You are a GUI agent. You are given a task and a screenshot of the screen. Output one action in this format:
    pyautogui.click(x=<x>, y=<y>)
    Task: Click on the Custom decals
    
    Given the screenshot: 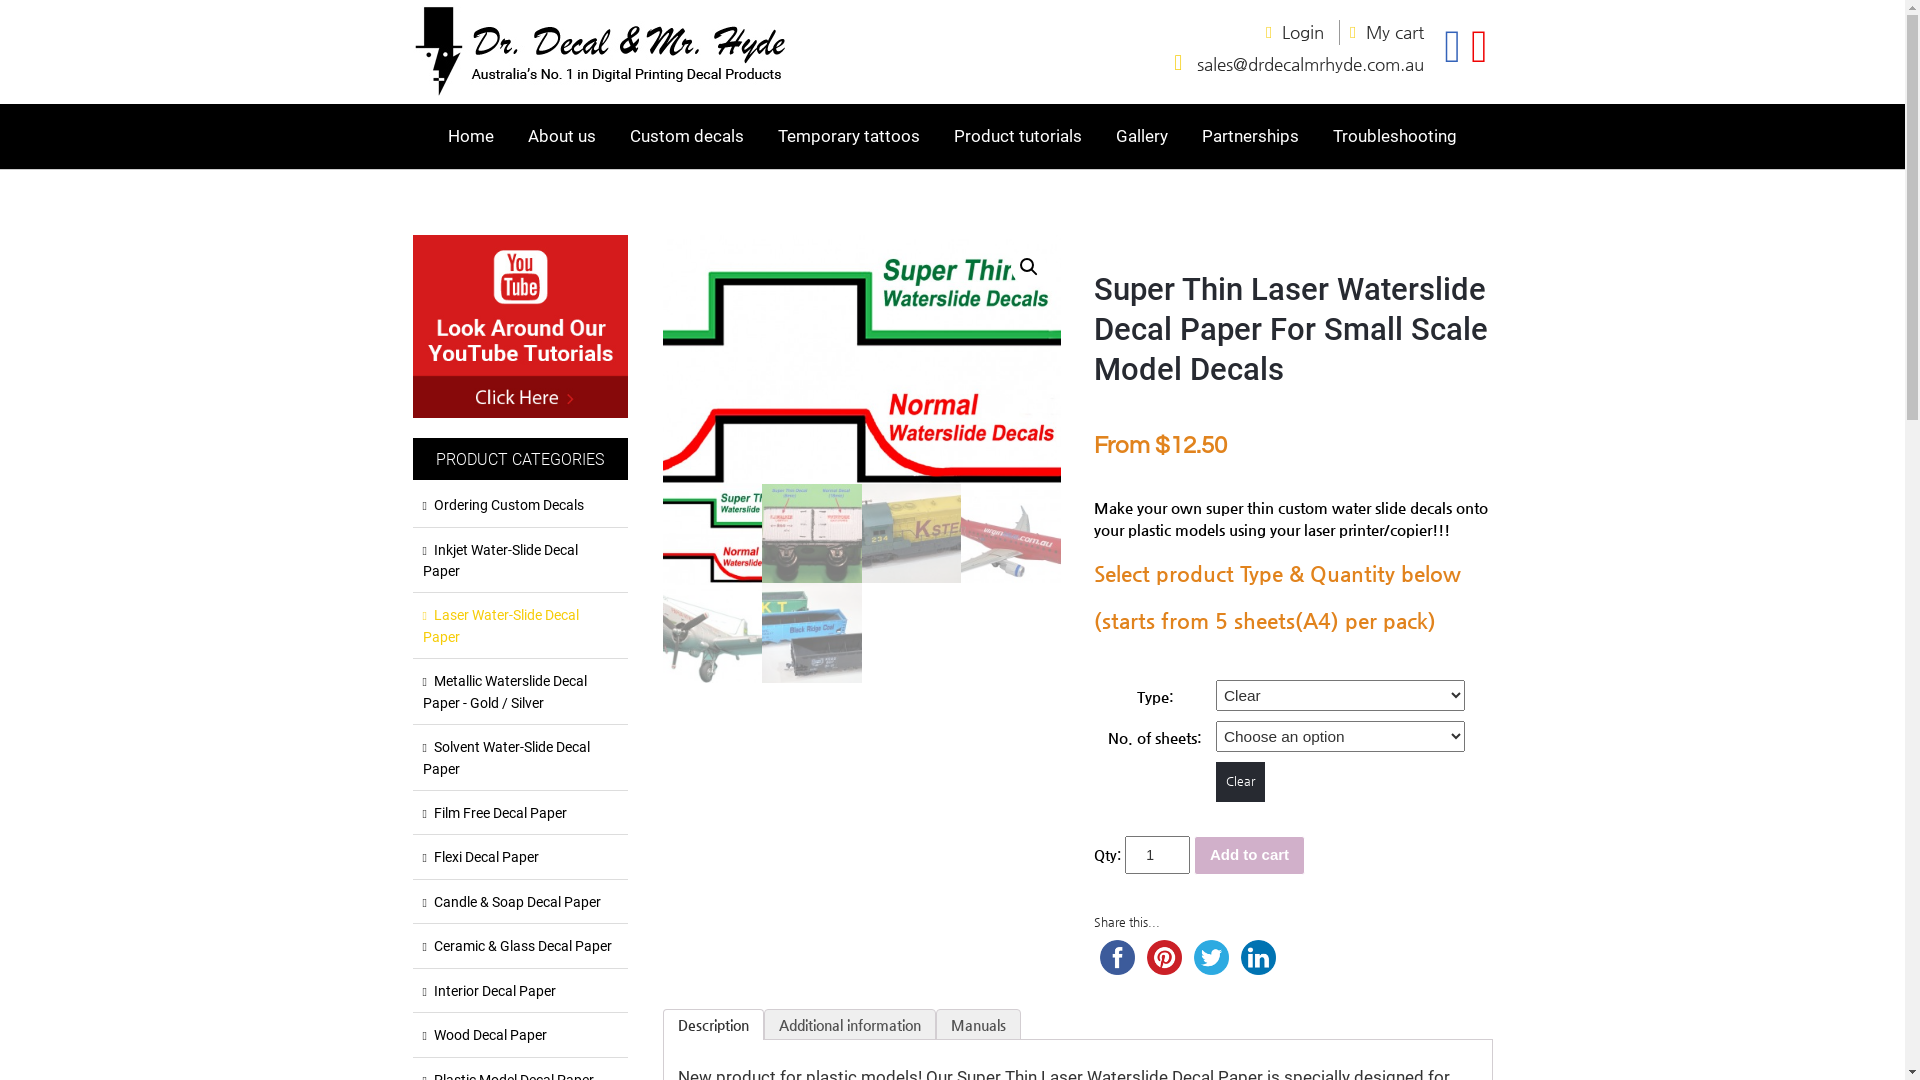 What is the action you would take?
    pyautogui.click(x=687, y=136)
    